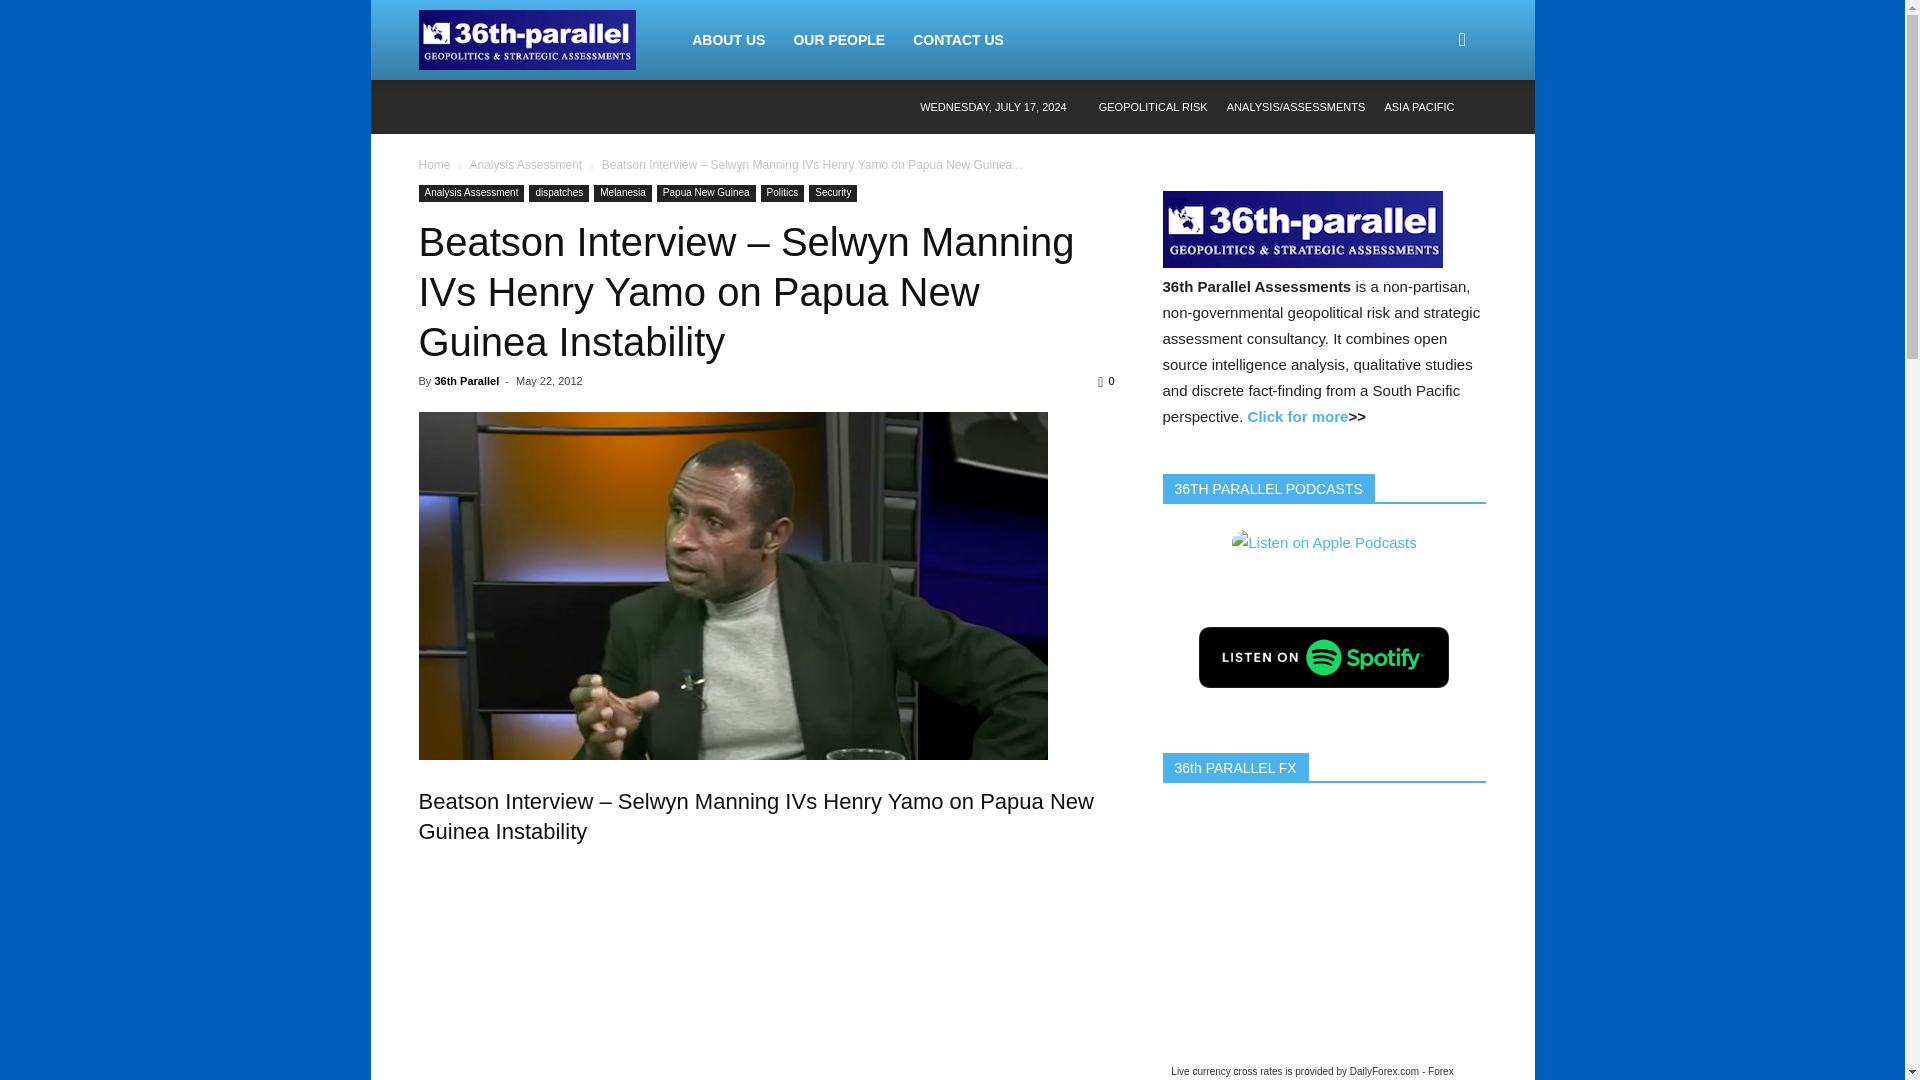 The height and width of the screenshot is (1080, 1920). I want to click on GEOPOLITICAL RISK, so click(1152, 107).